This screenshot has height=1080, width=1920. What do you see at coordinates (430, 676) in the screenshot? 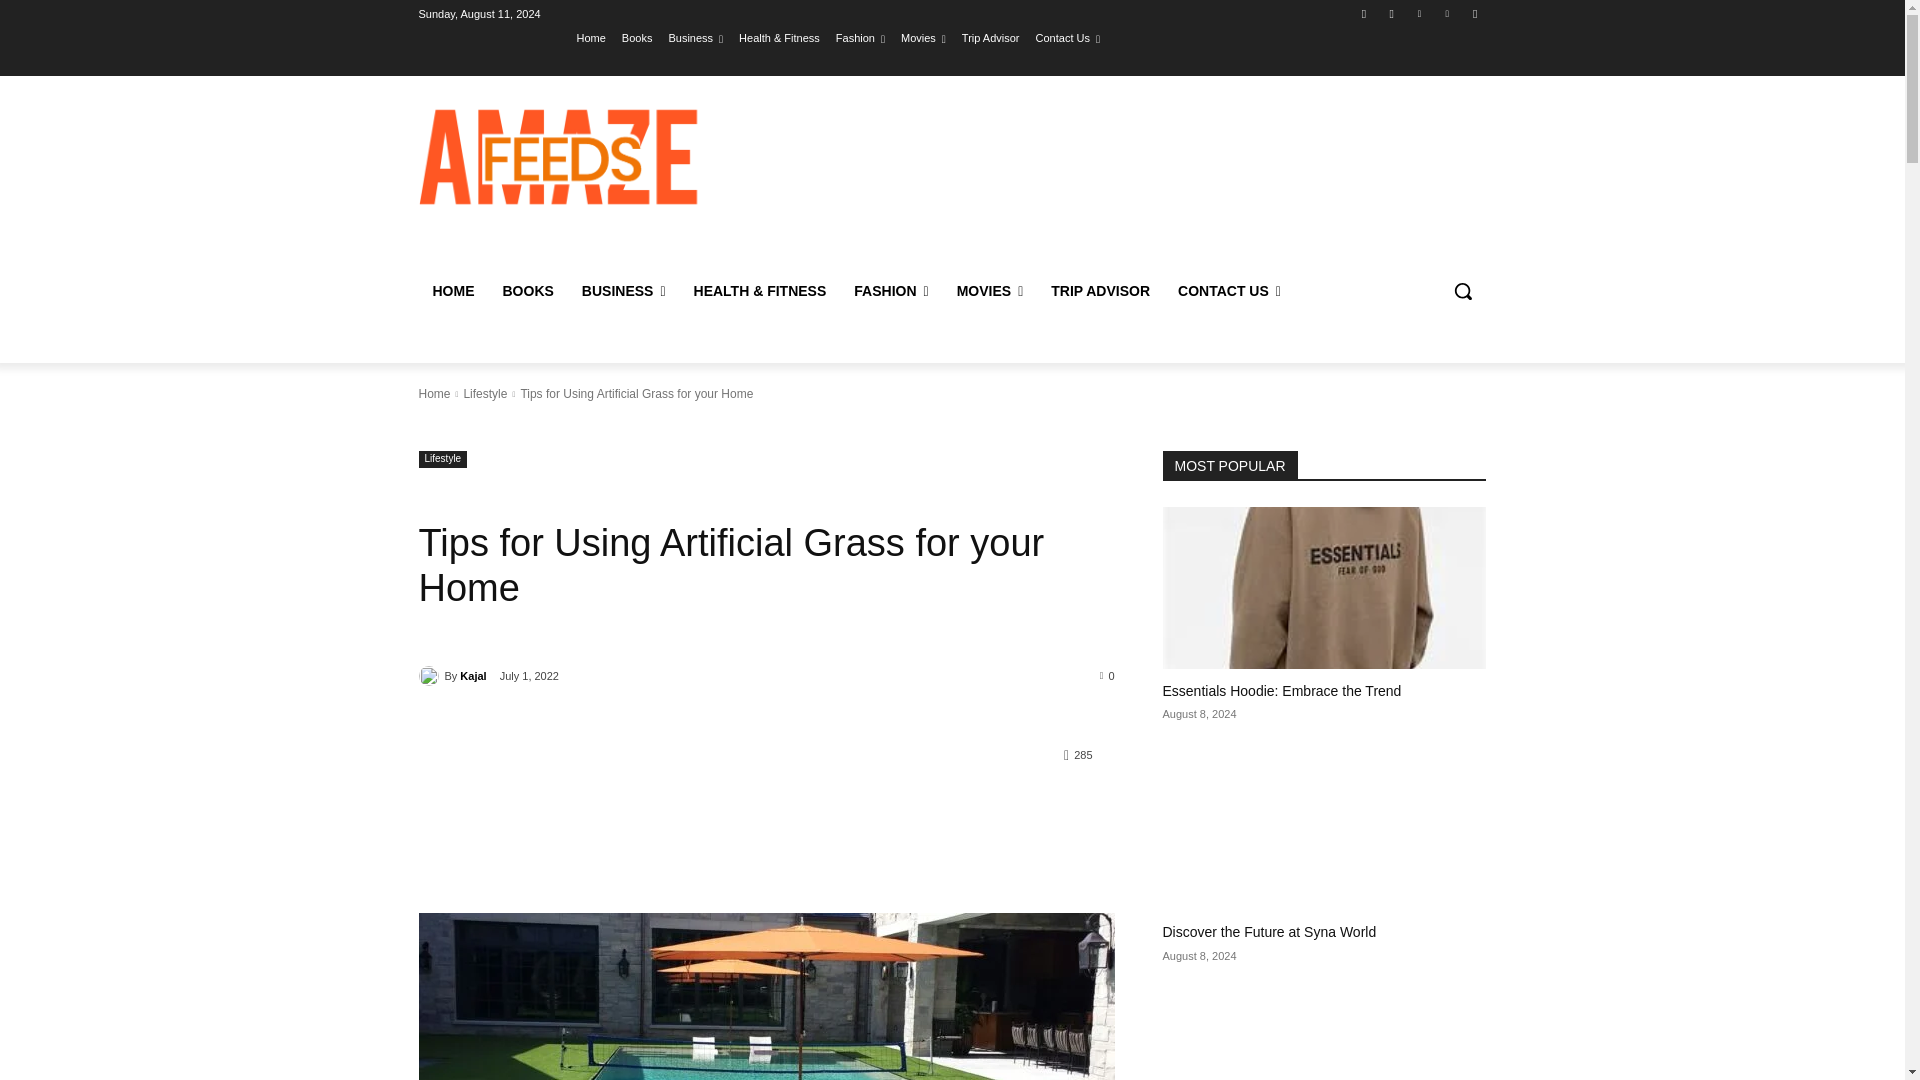
I see `Kajal` at bounding box center [430, 676].